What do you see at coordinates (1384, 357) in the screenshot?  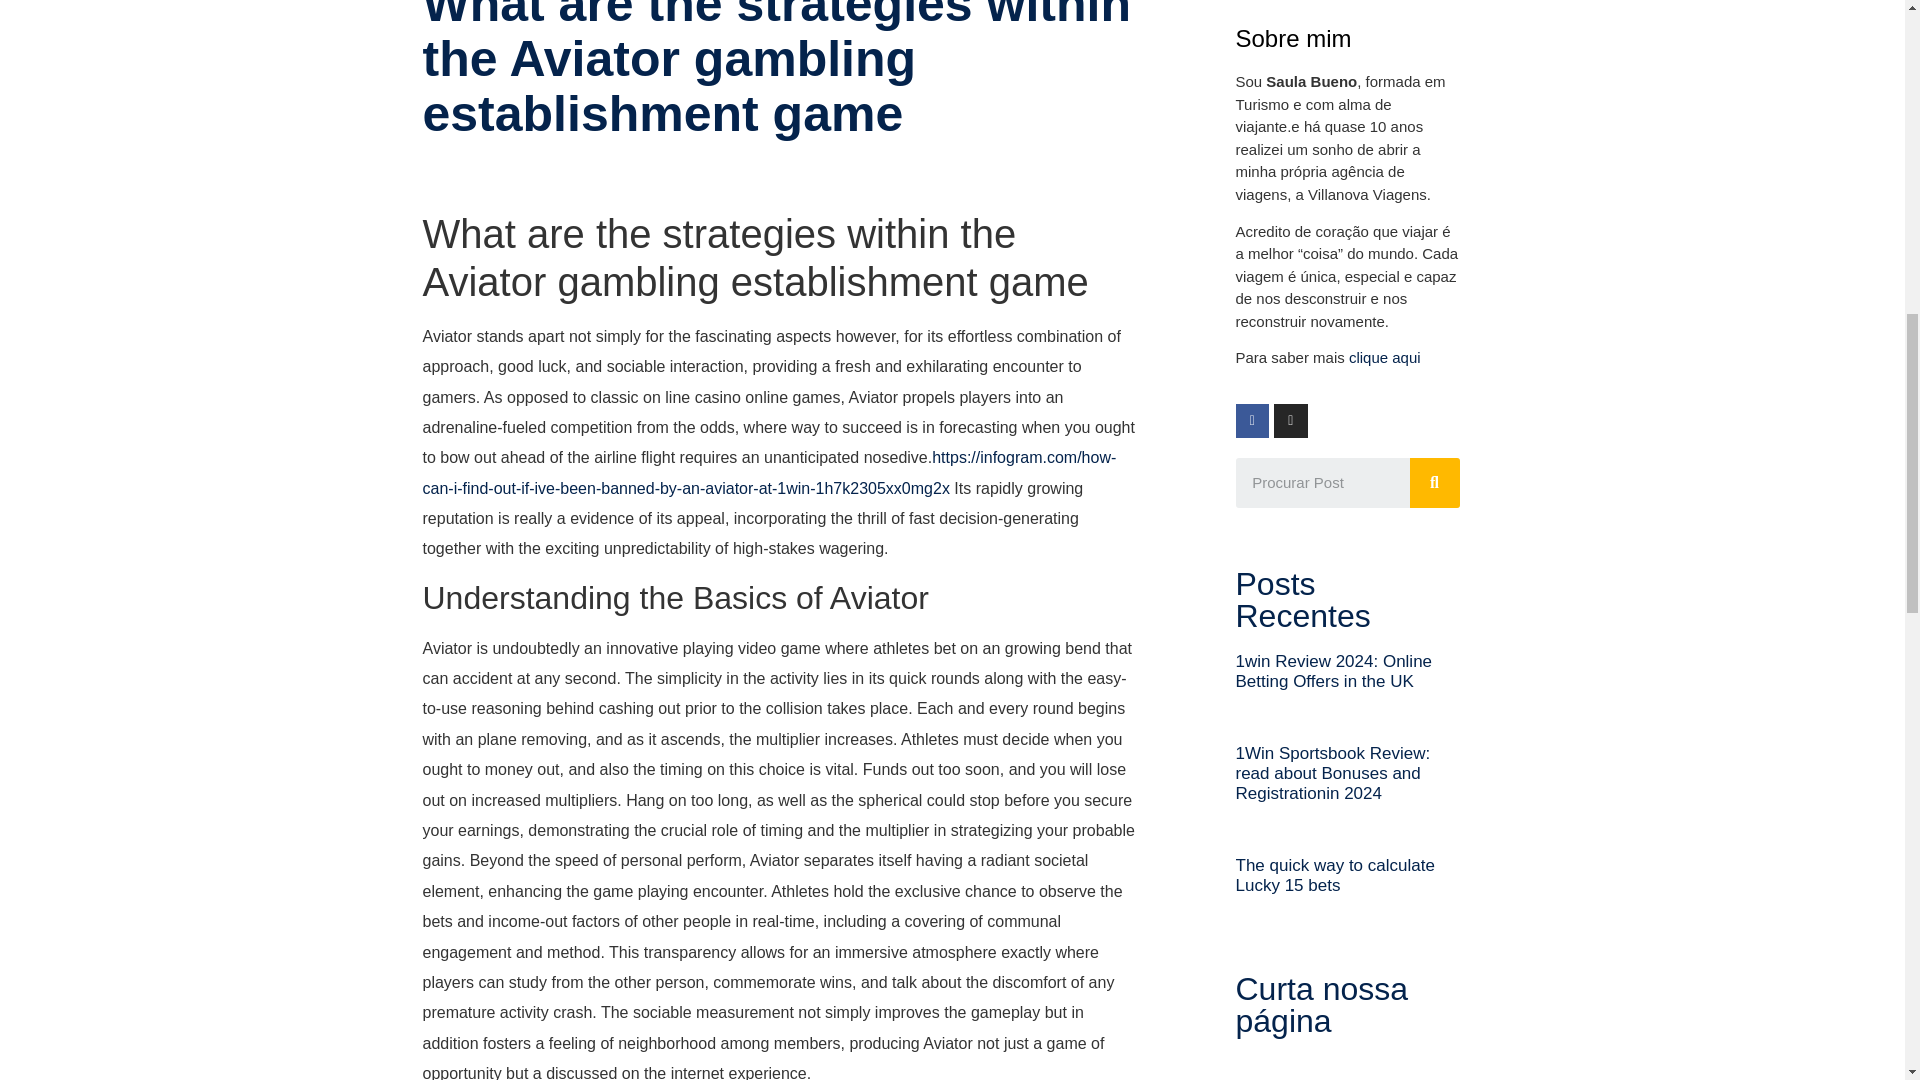 I see `clique aqui` at bounding box center [1384, 357].